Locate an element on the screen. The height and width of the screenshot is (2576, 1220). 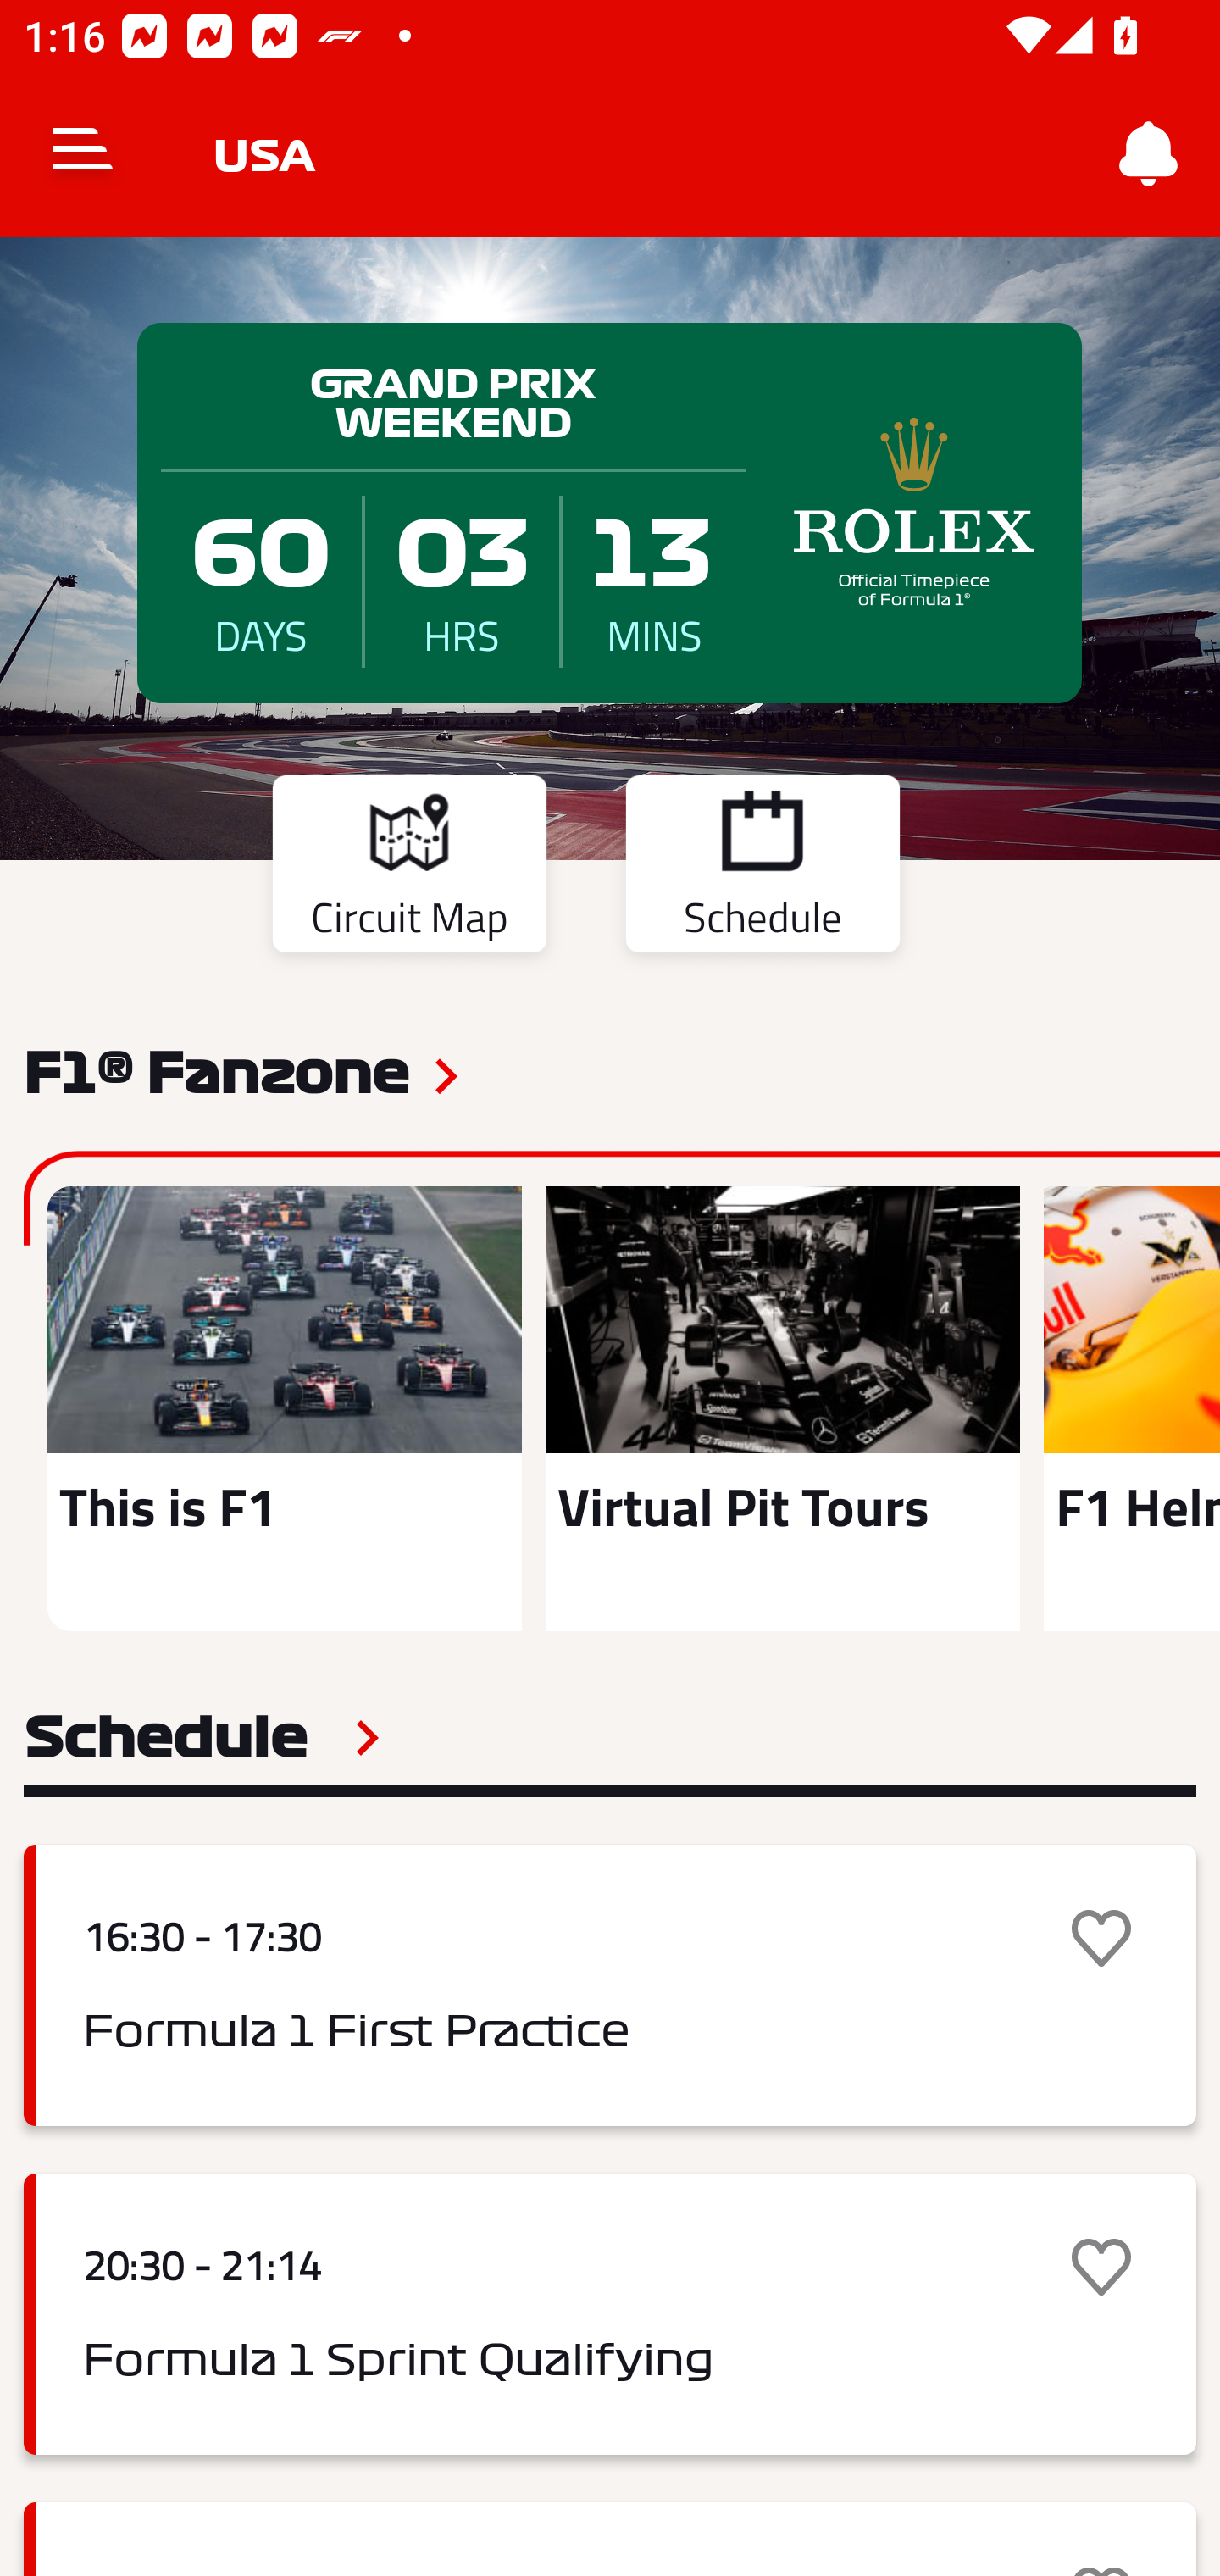
Schedule is located at coordinates (762, 869).